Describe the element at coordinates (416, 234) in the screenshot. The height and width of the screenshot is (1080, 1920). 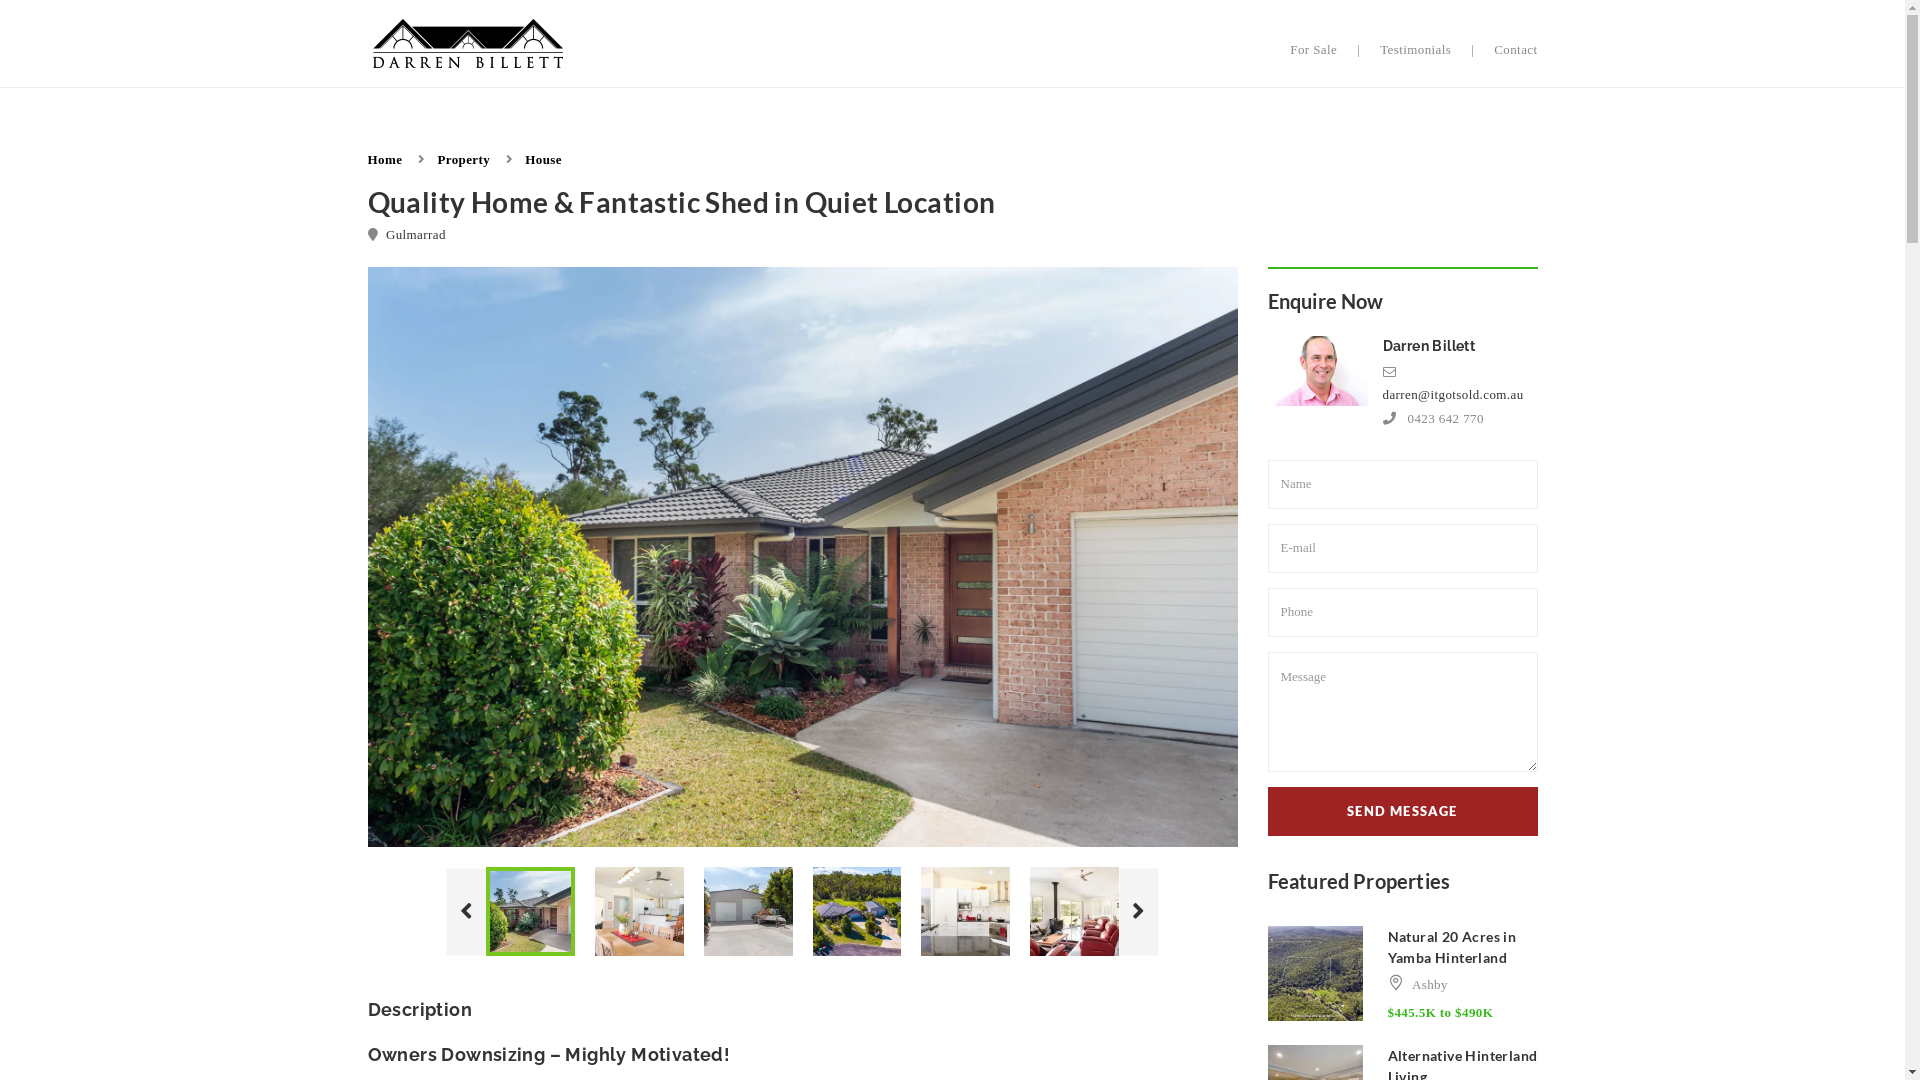
I see `Gulmarrad` at that location.